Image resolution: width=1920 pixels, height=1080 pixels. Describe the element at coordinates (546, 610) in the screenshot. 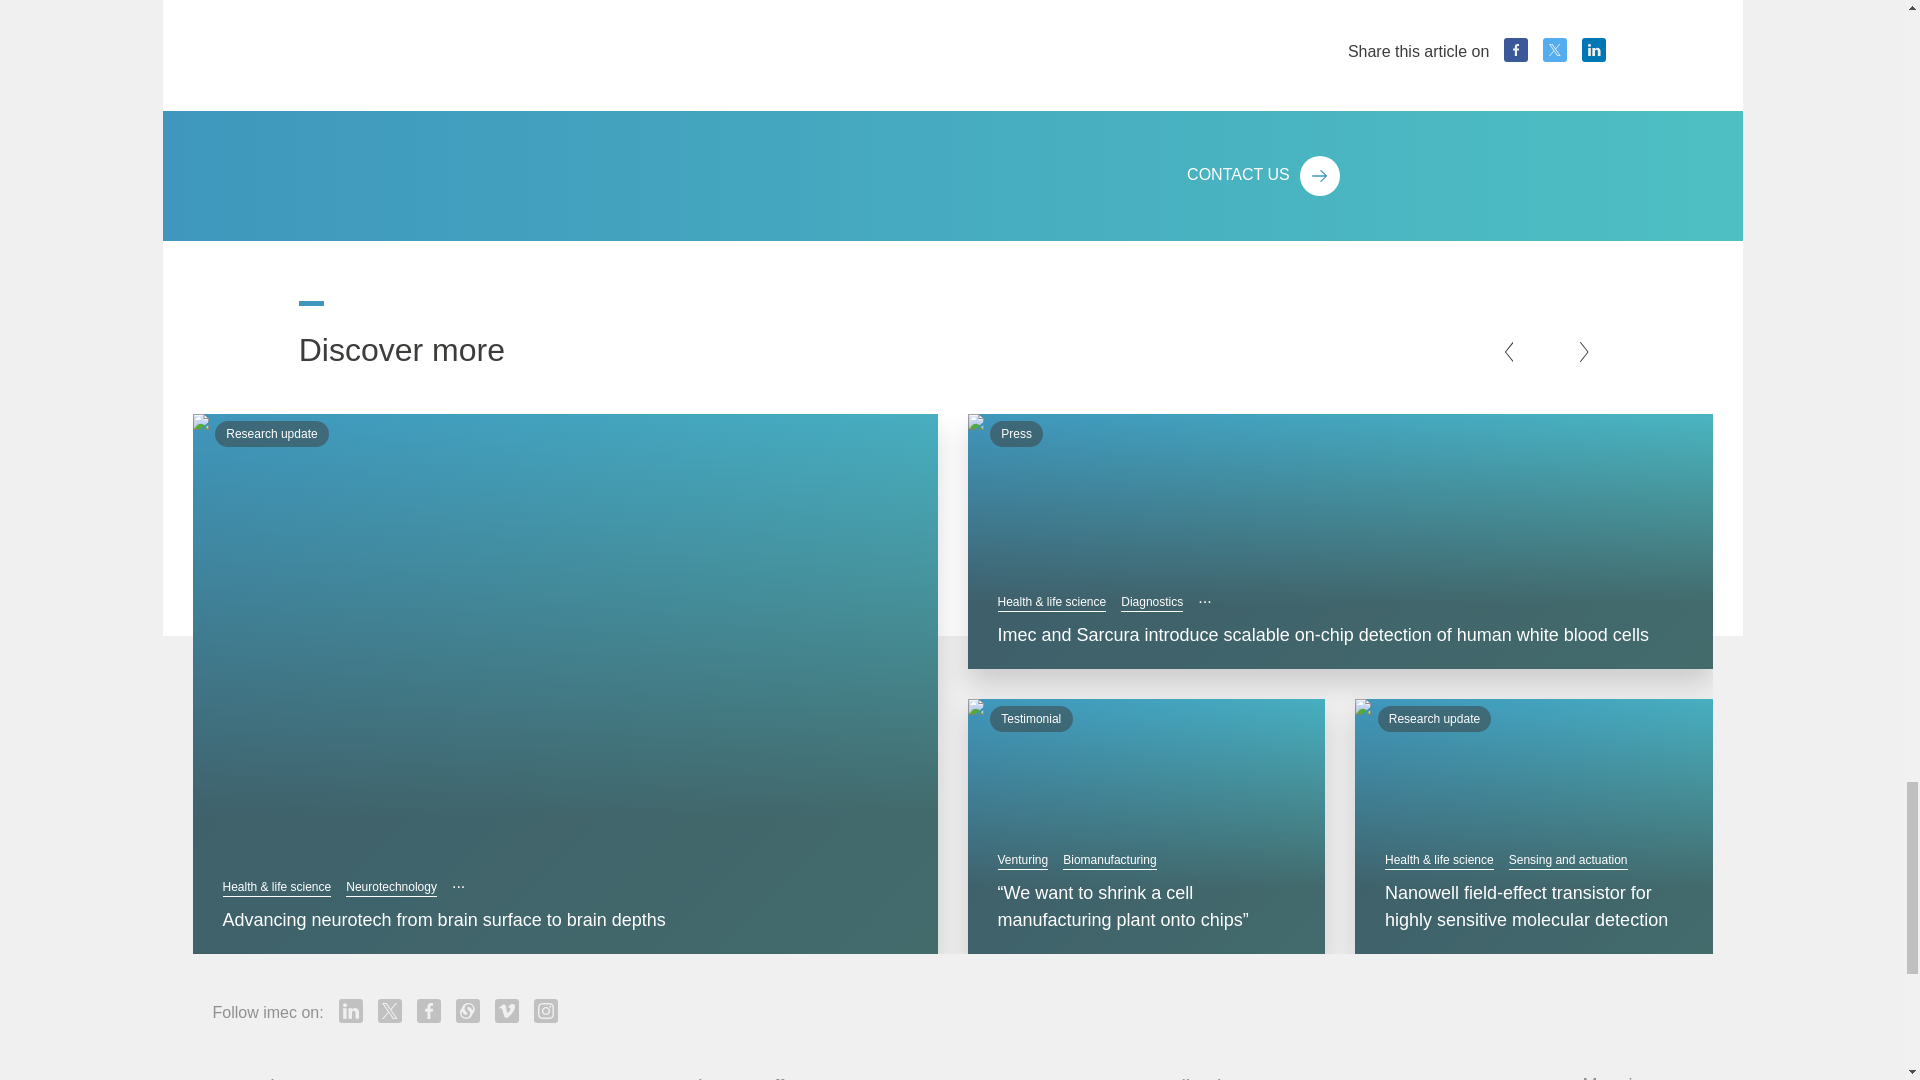

I see `Instagram` at that location.